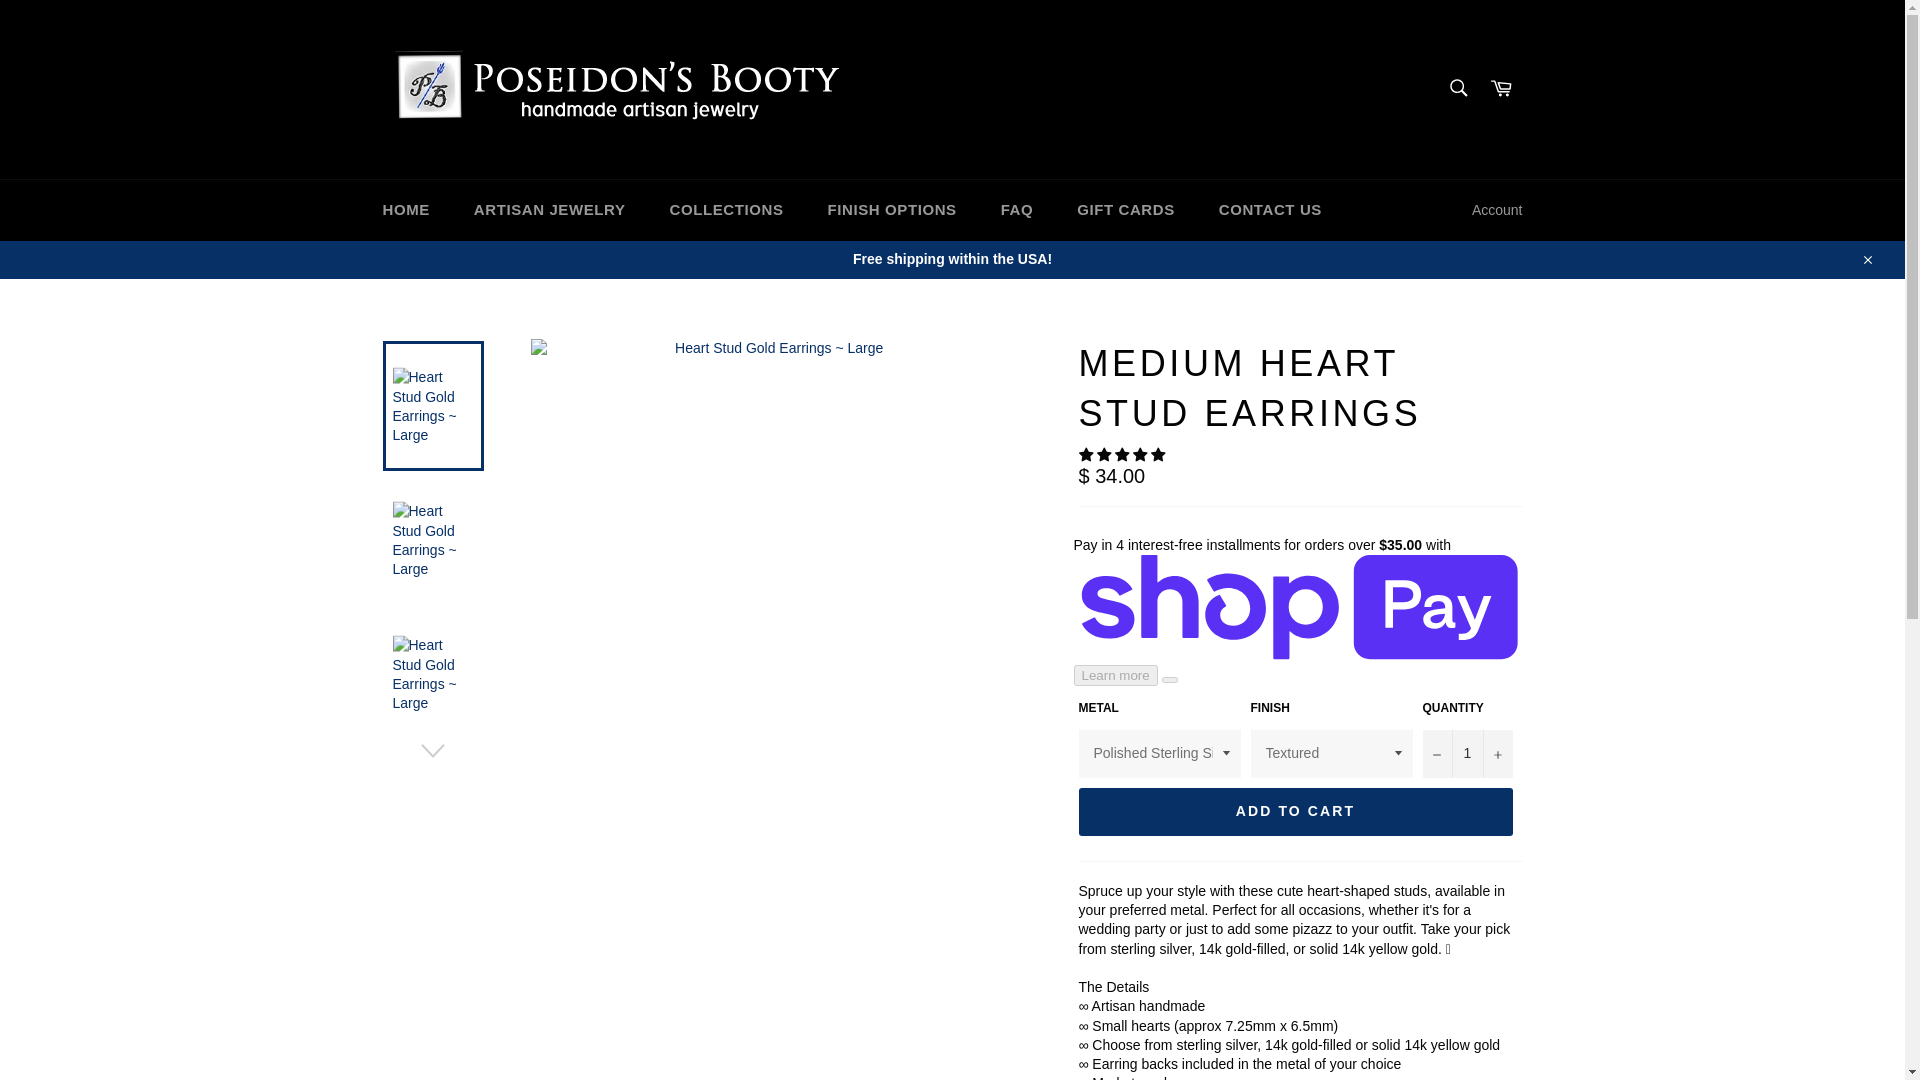 The width and height of the screenshot is (1920, 1080). I want to click on Account, so click(1496, 210).